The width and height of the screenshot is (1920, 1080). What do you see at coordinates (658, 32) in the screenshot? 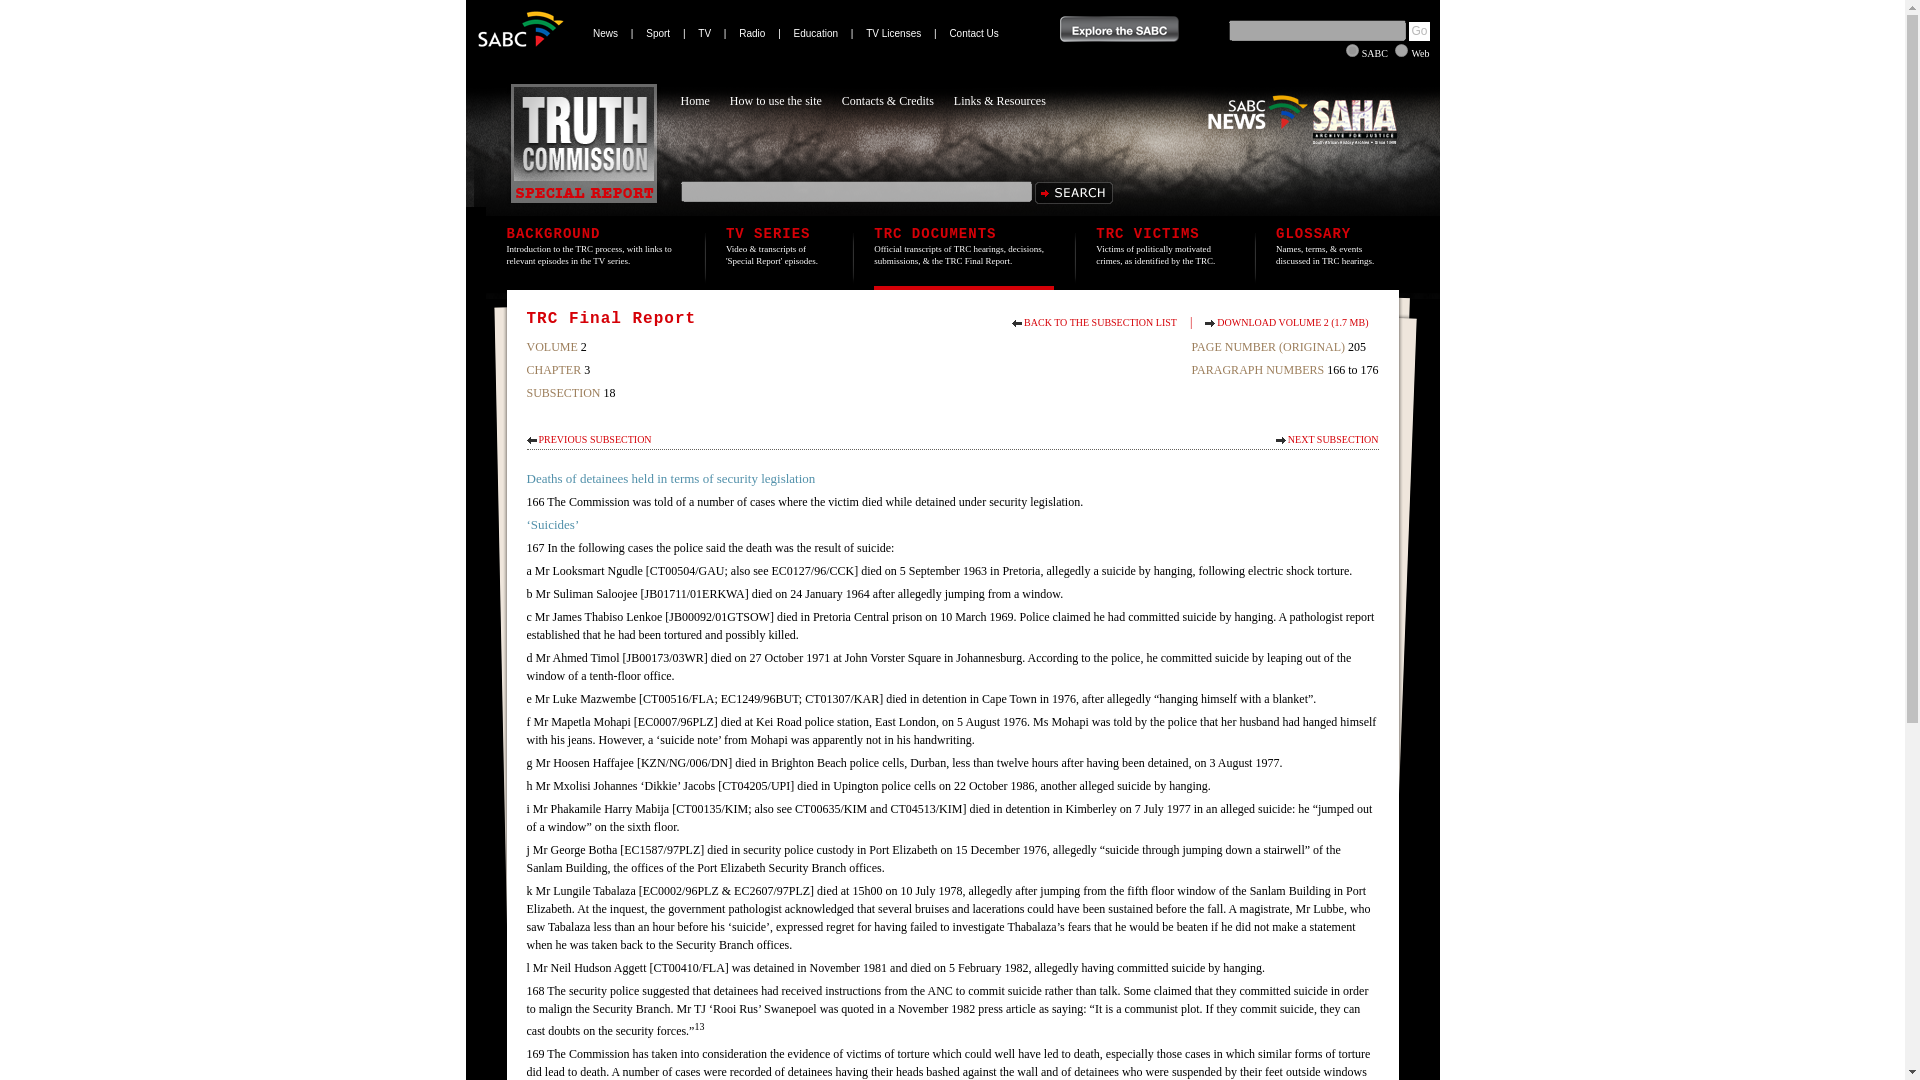
I see `Sport` at bounding box center [658, 32].